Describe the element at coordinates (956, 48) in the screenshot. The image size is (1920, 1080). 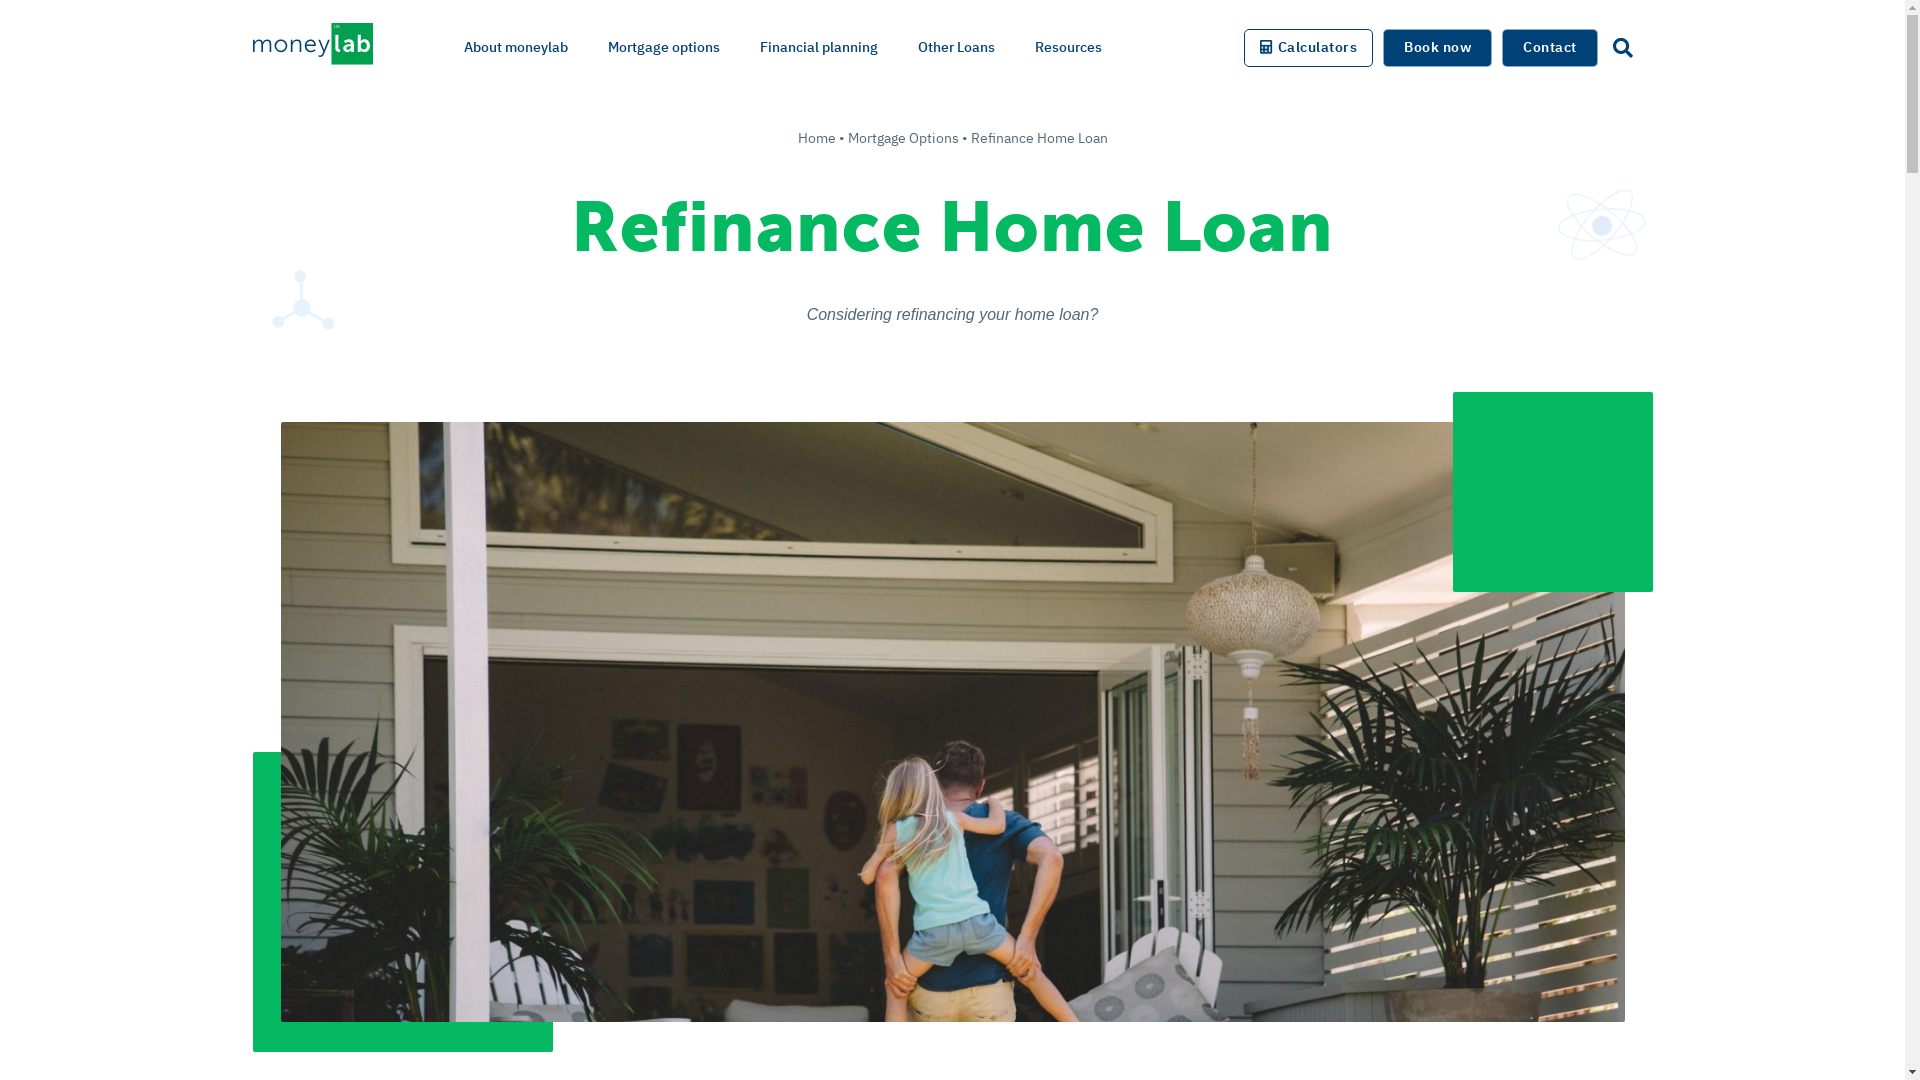
I see `Other Loans` at that location.